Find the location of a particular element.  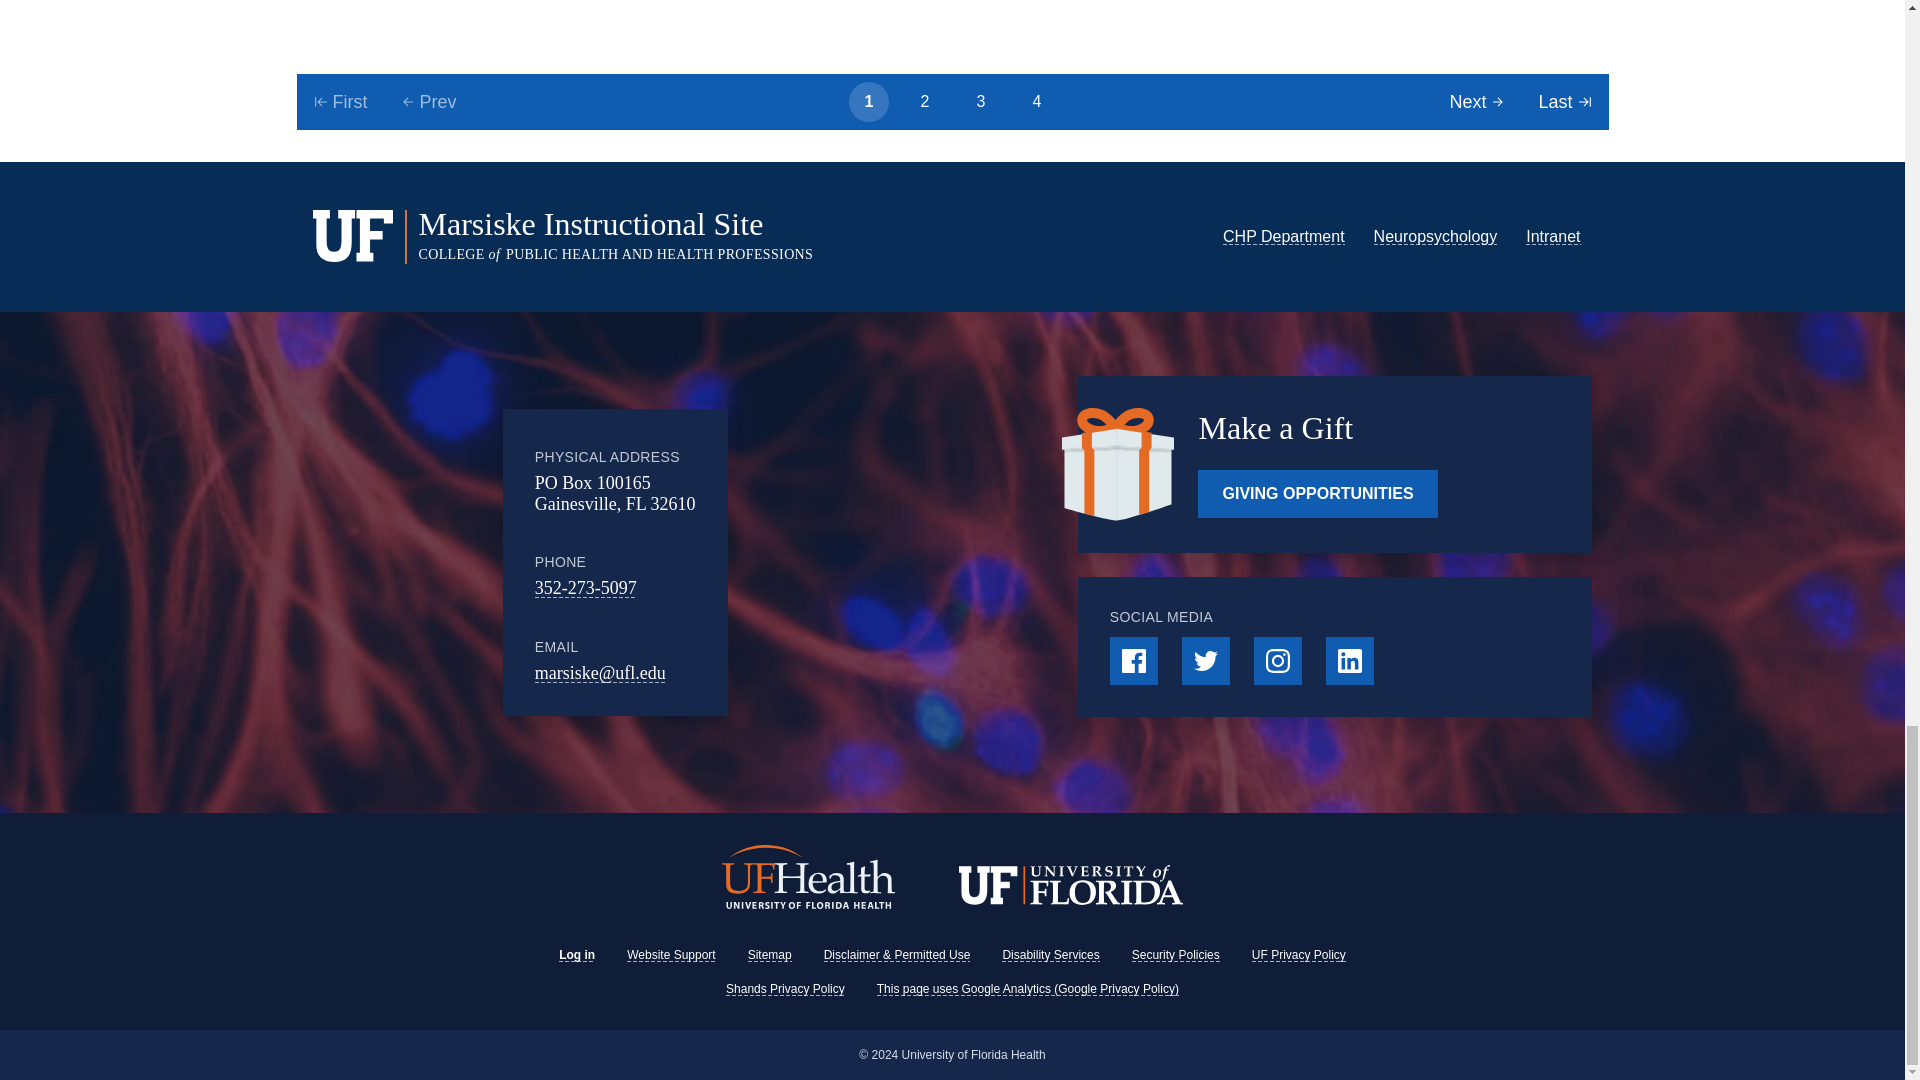

Disability Services is located at coordinates (1050, 955).